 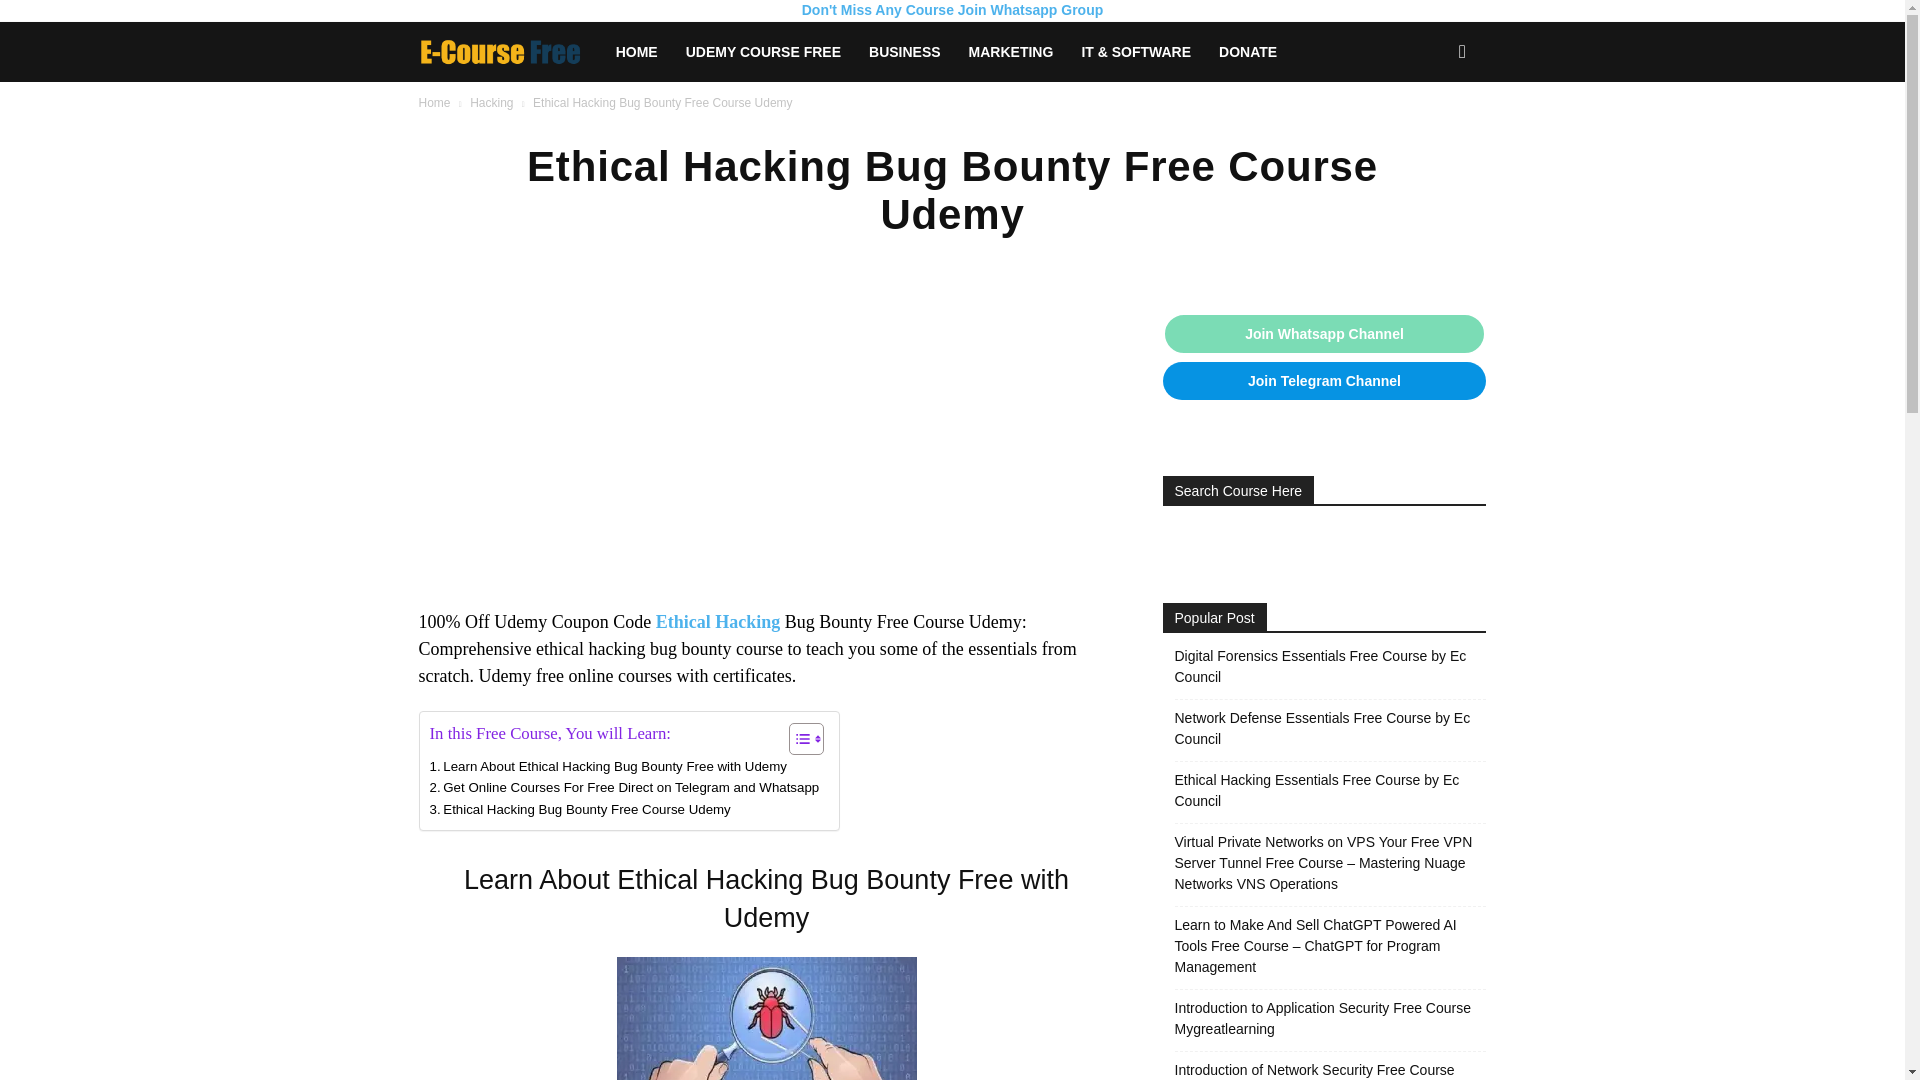 What do you see at coordinates (624, 787) in the screenshot?
I see `Get Online Courses For Free Direct on Telegram and Whatsapp` at bounding box center [624, 787].